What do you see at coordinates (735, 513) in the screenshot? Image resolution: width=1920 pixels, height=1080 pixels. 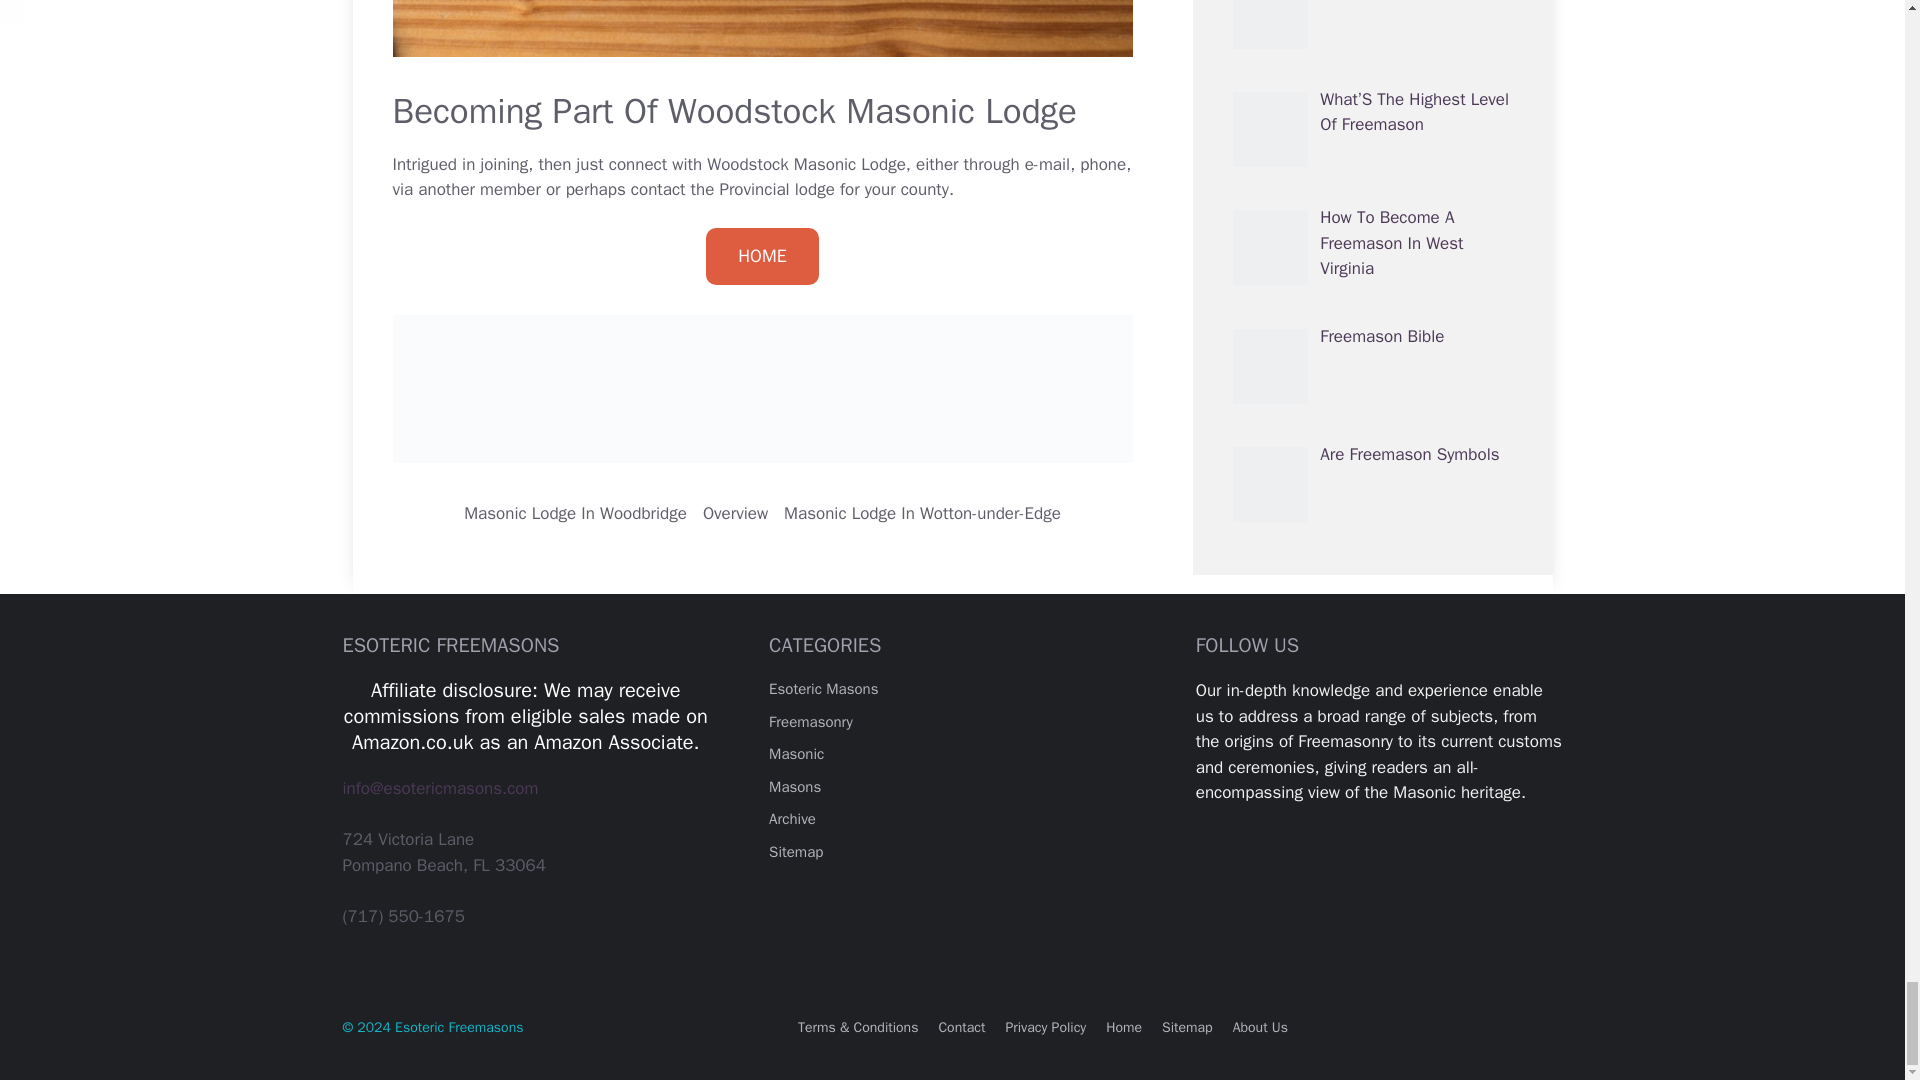 I see `Overview` at bounding box center [735, 513].